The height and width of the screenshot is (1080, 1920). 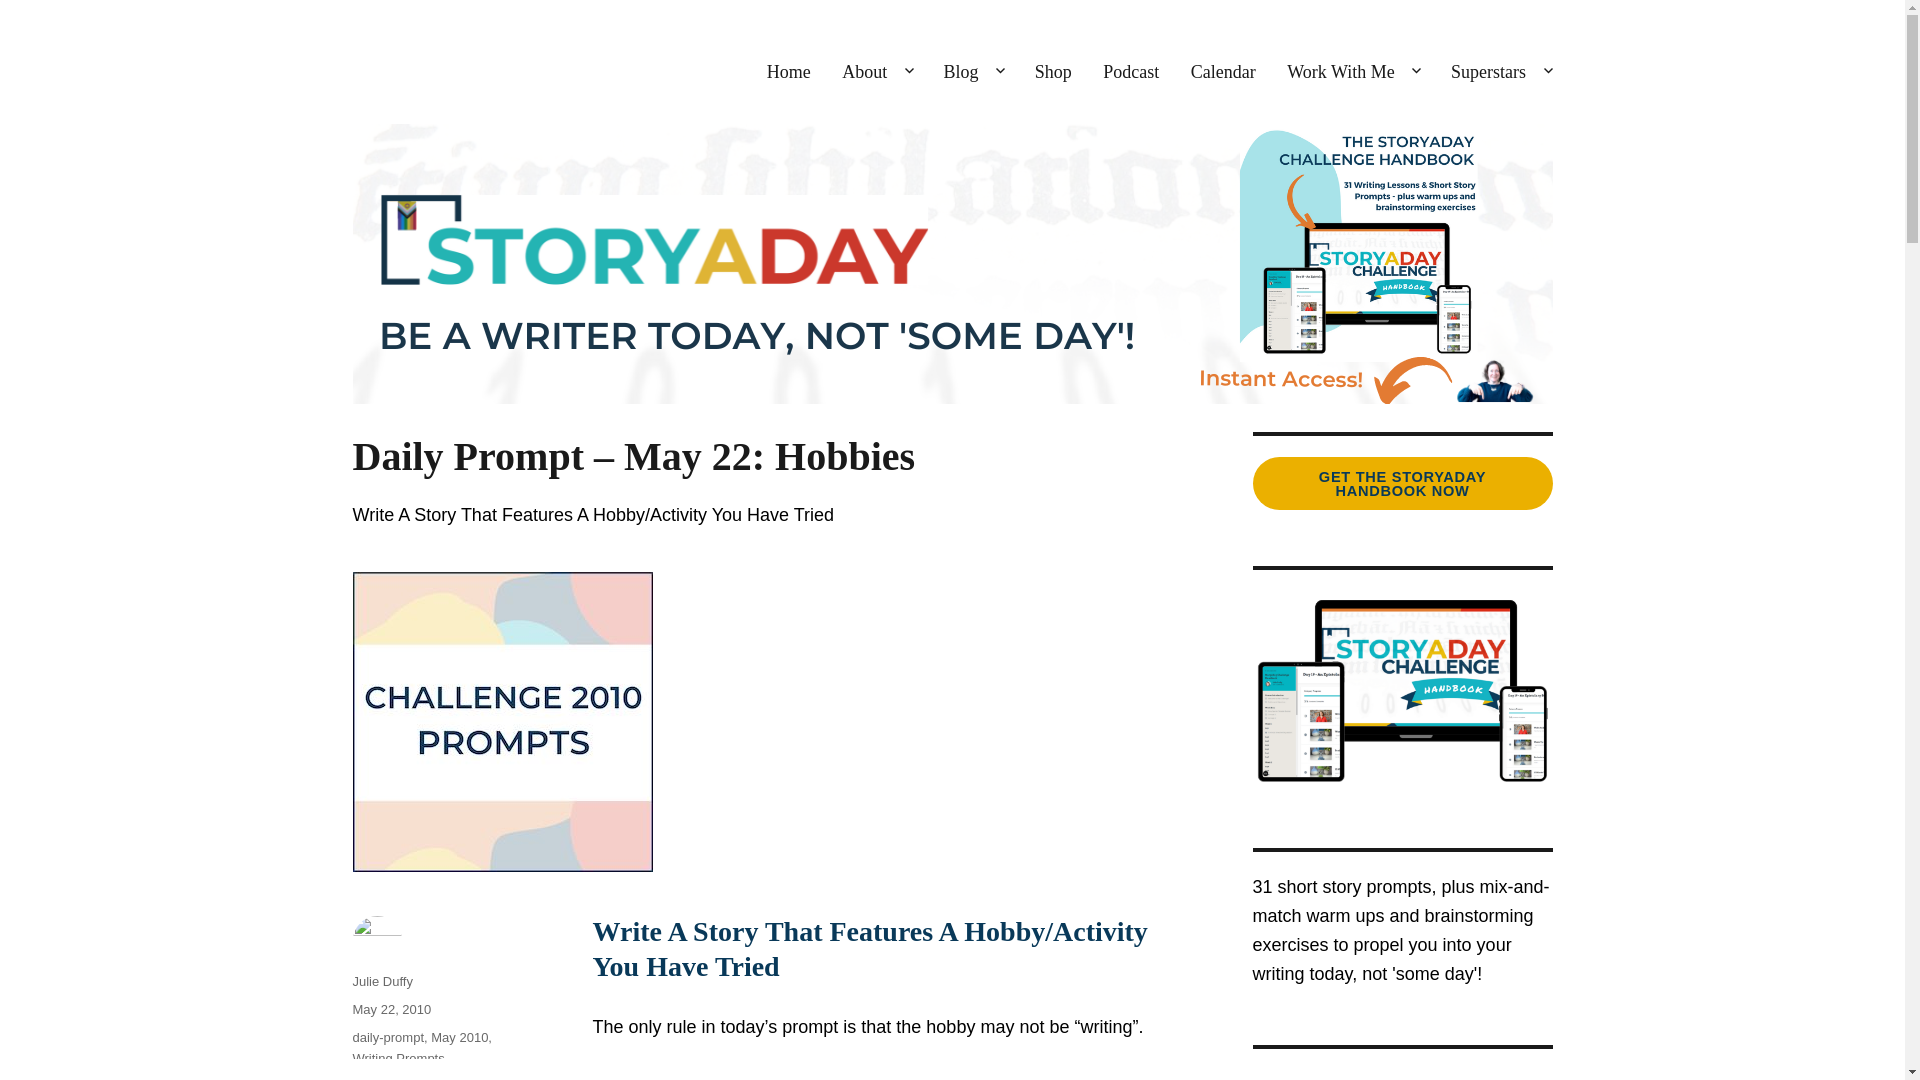 What do you see at coordinates (418, 66) in the screenshot?
I see `StoryADay` at bounding box center [418, 66].